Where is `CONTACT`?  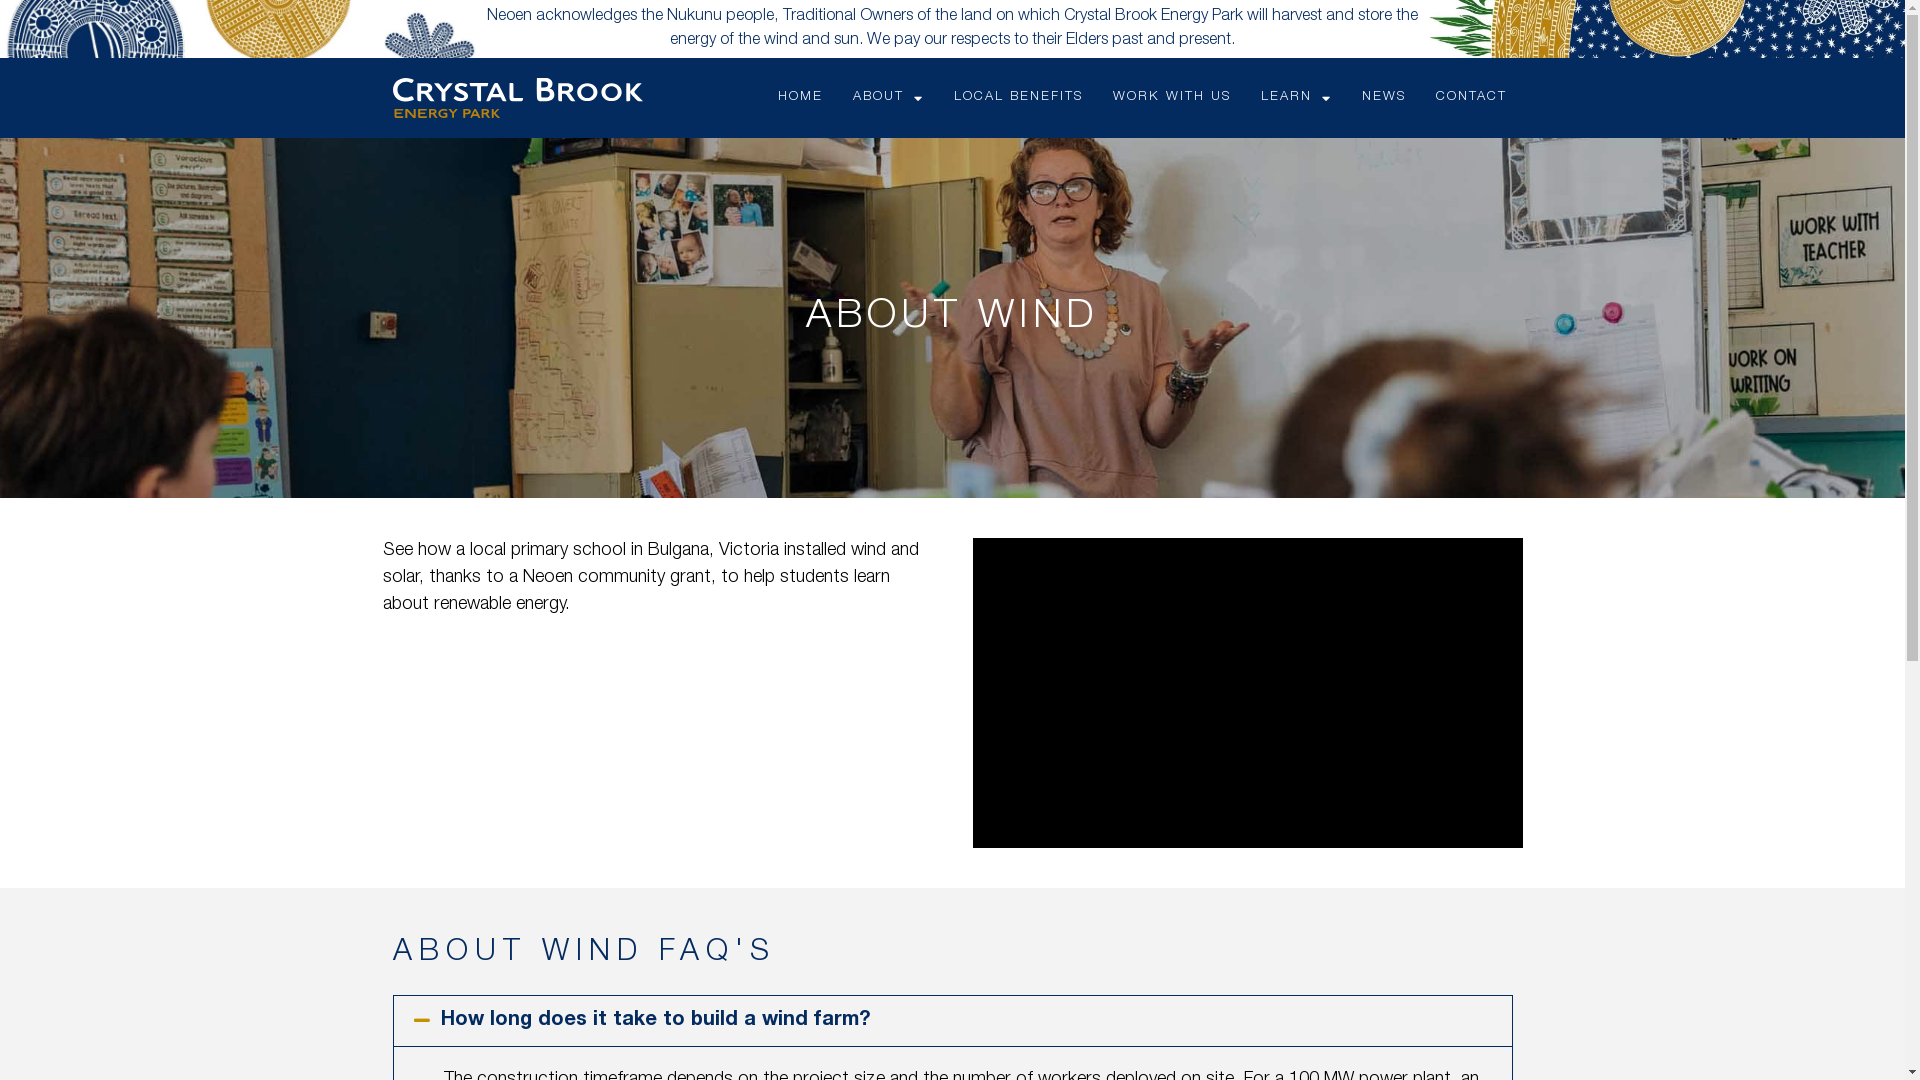
CONTACT is located at coordinates (1472, 98).